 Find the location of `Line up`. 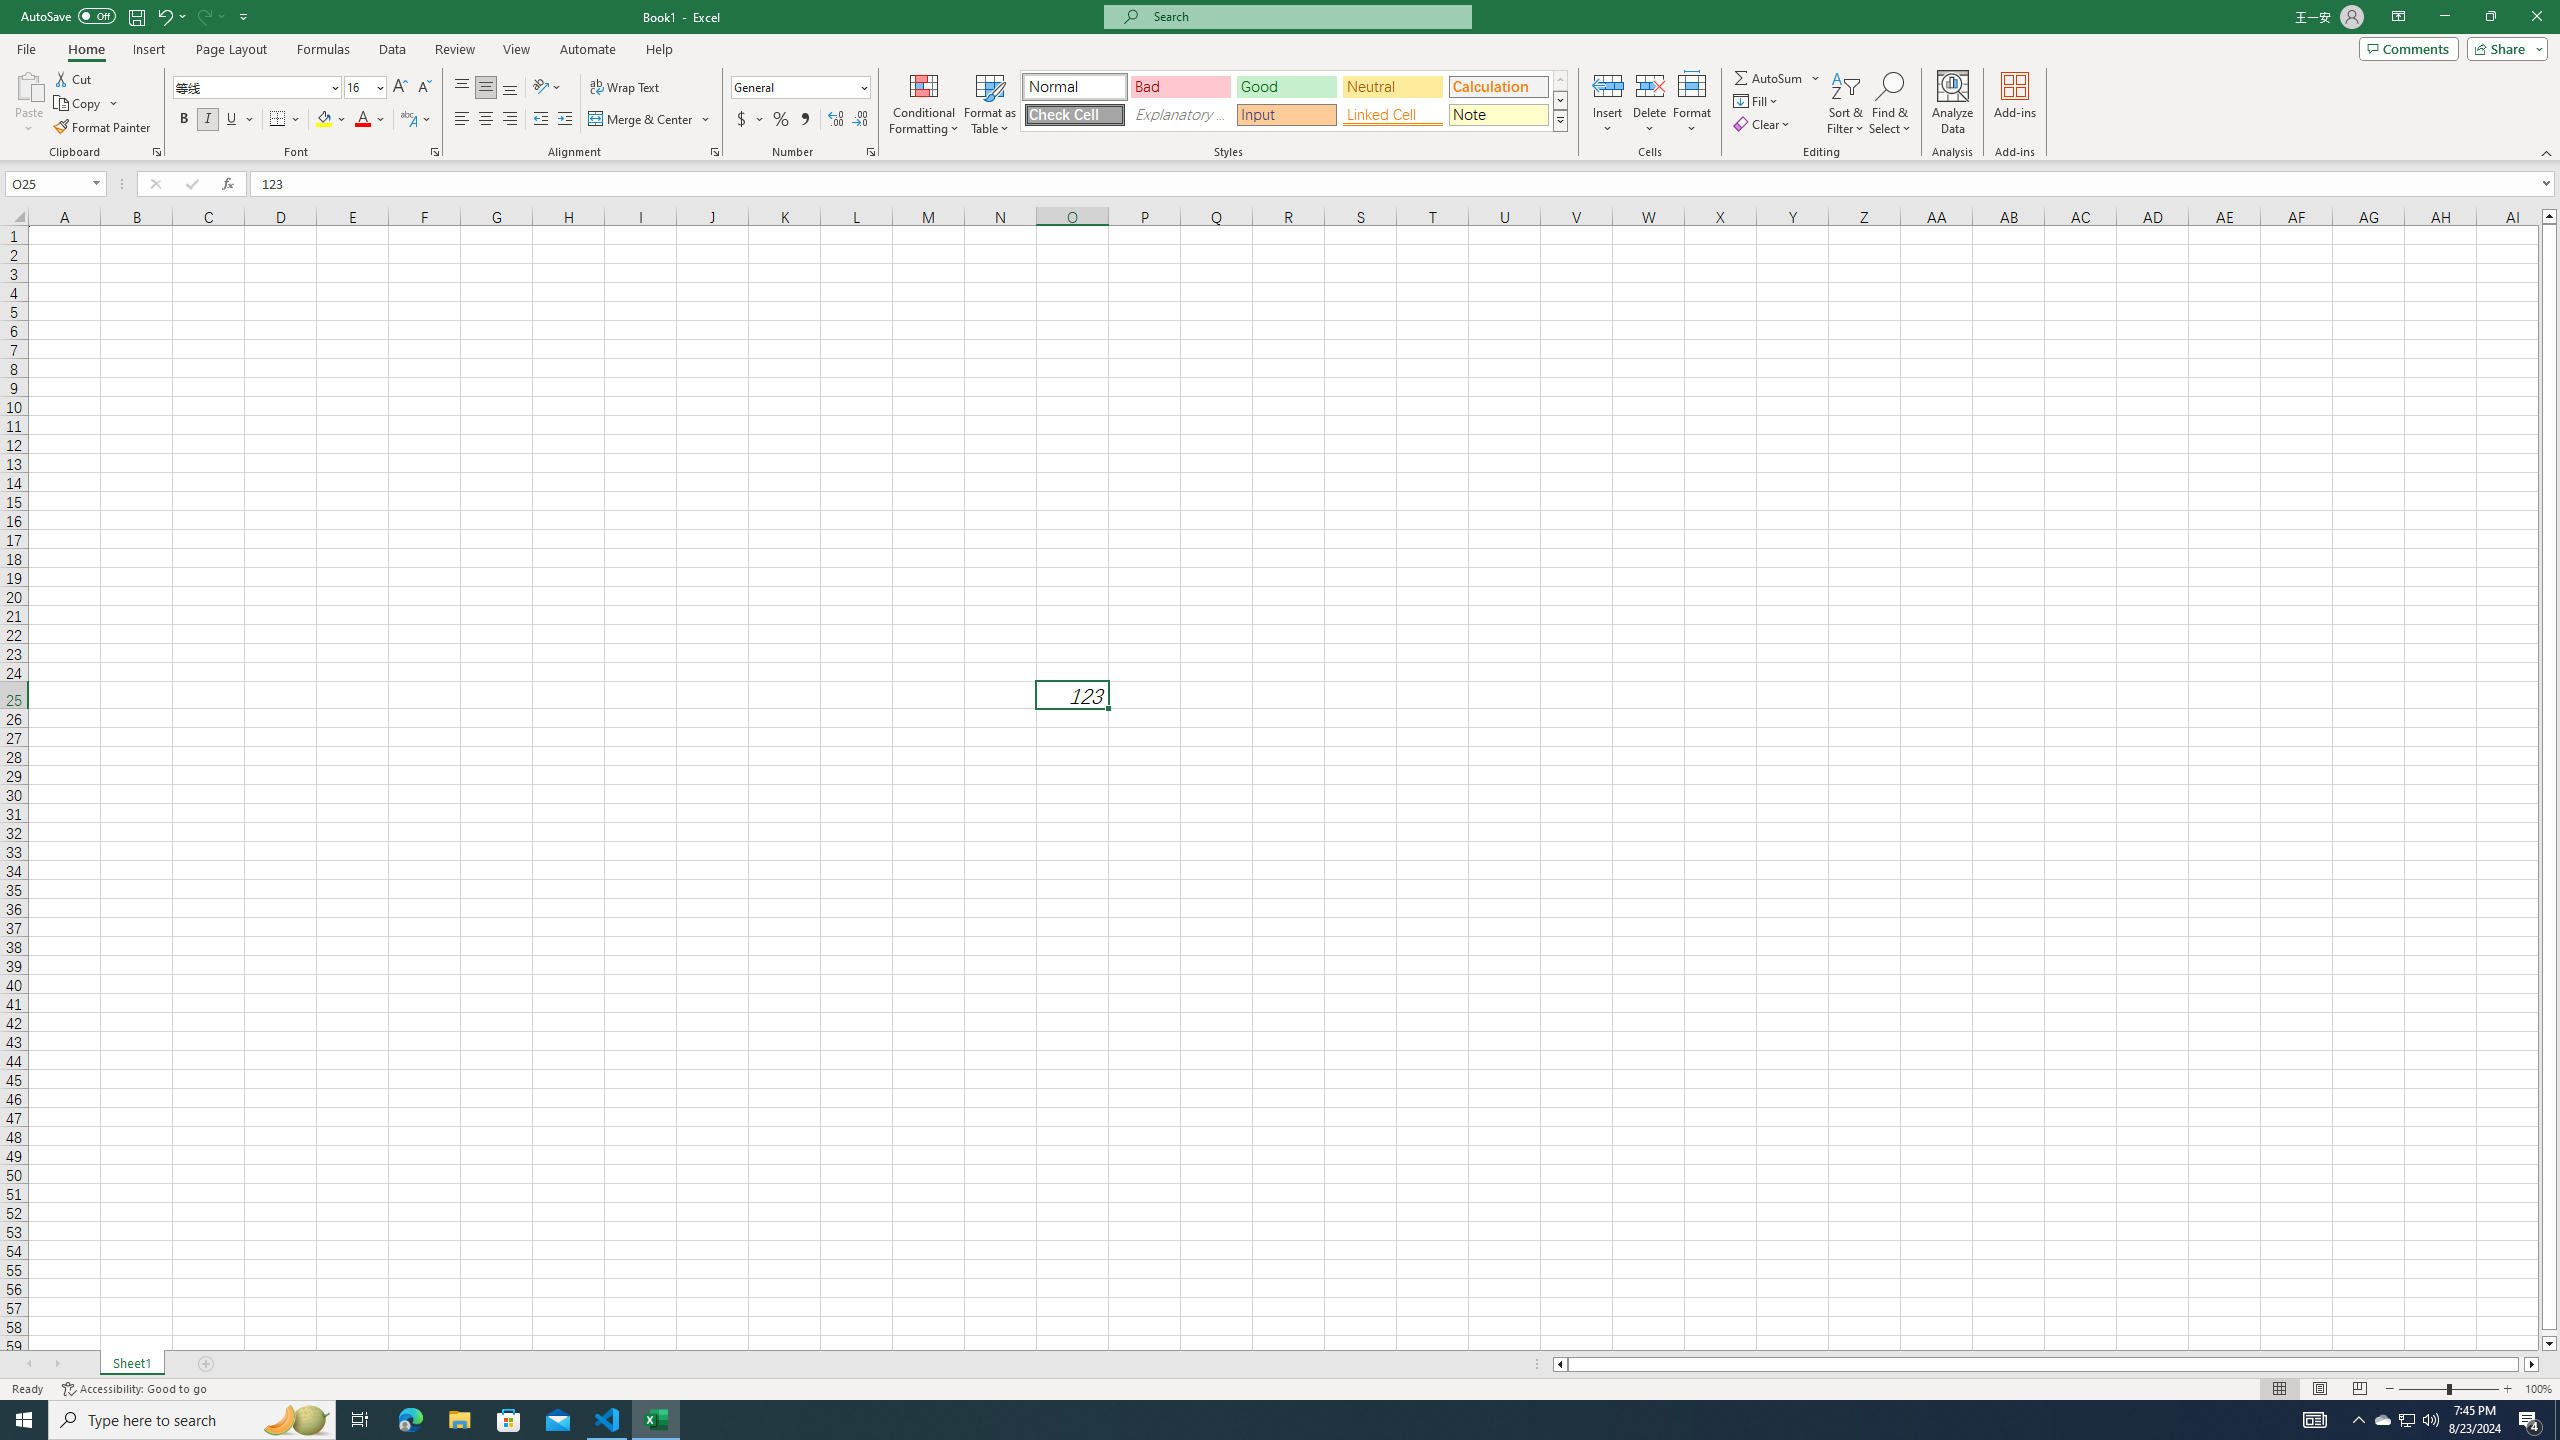

Line up is located at coordinates (2550, 216).